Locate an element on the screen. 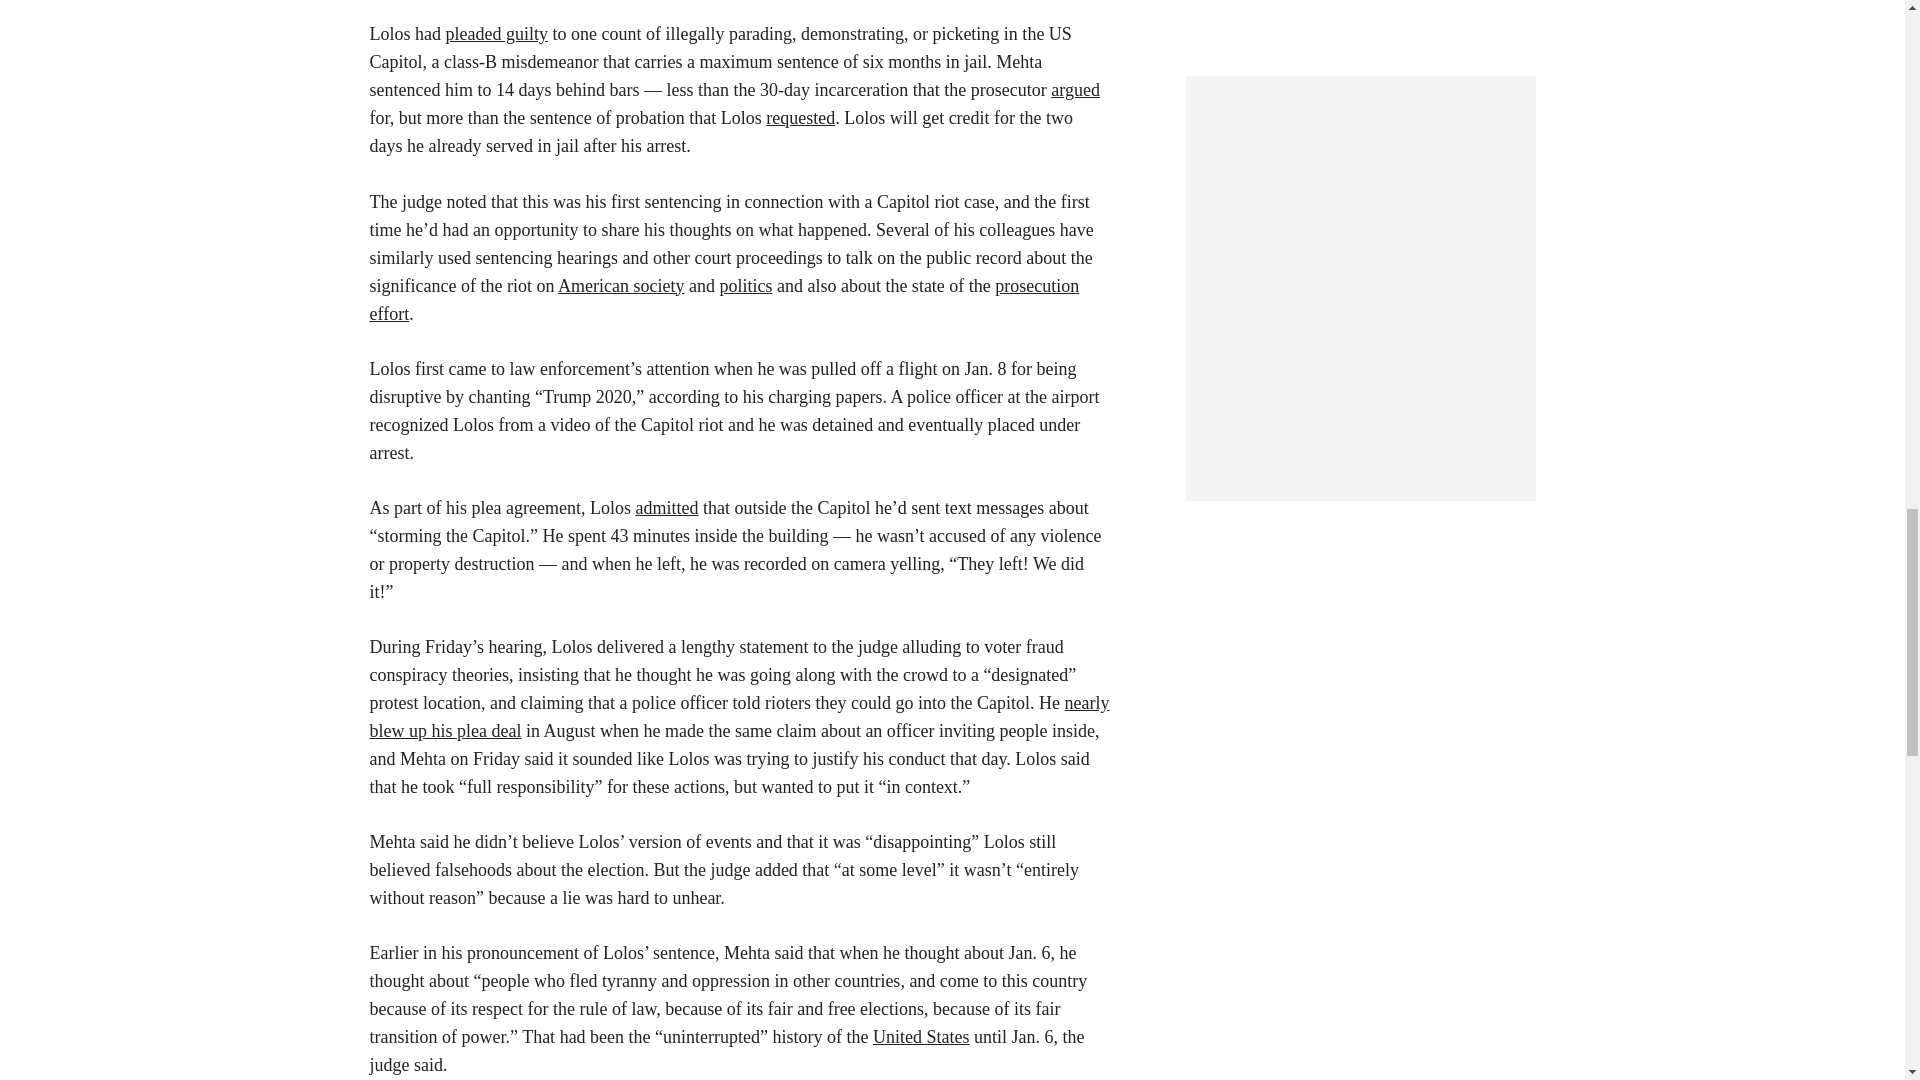 The height and width of the screenshot is (1080, 1920). politics is located at coordinates (744, 286).